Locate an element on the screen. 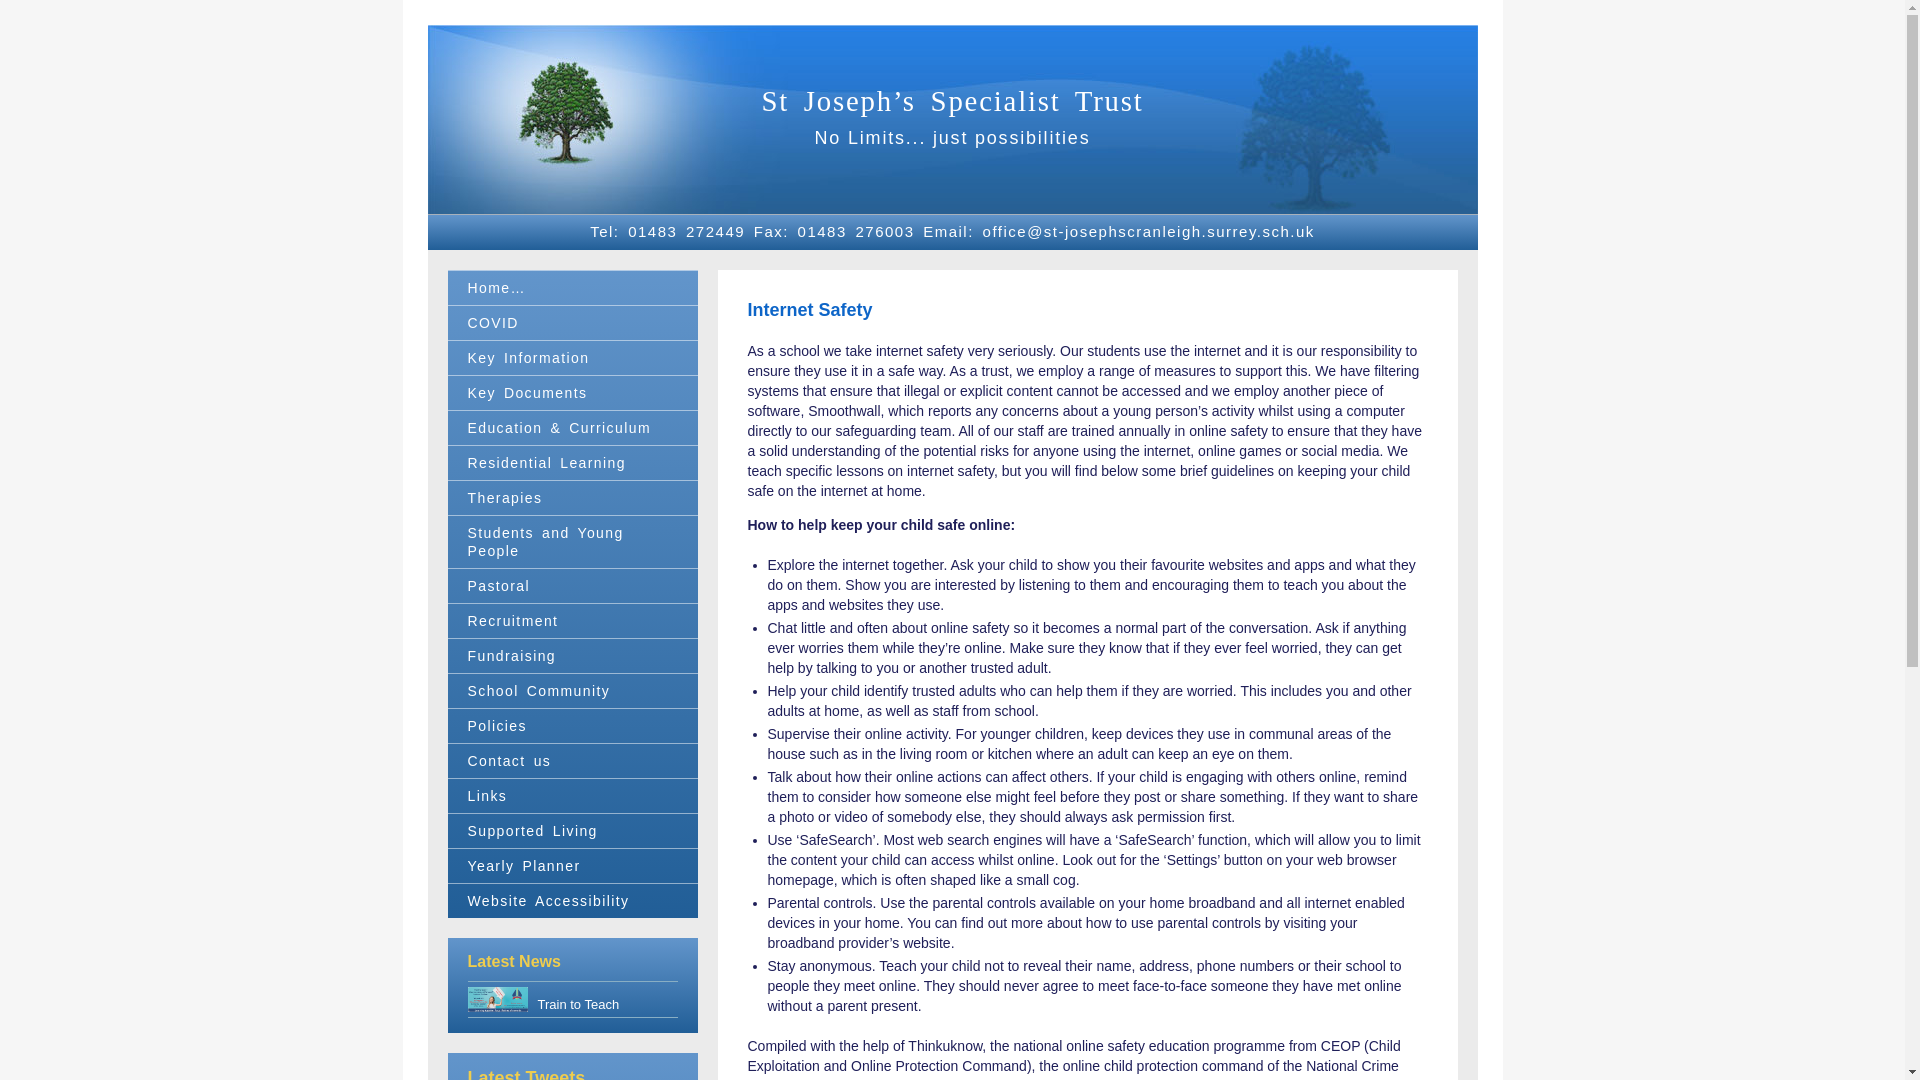  Key Documents is located at coordinates (572, 392).